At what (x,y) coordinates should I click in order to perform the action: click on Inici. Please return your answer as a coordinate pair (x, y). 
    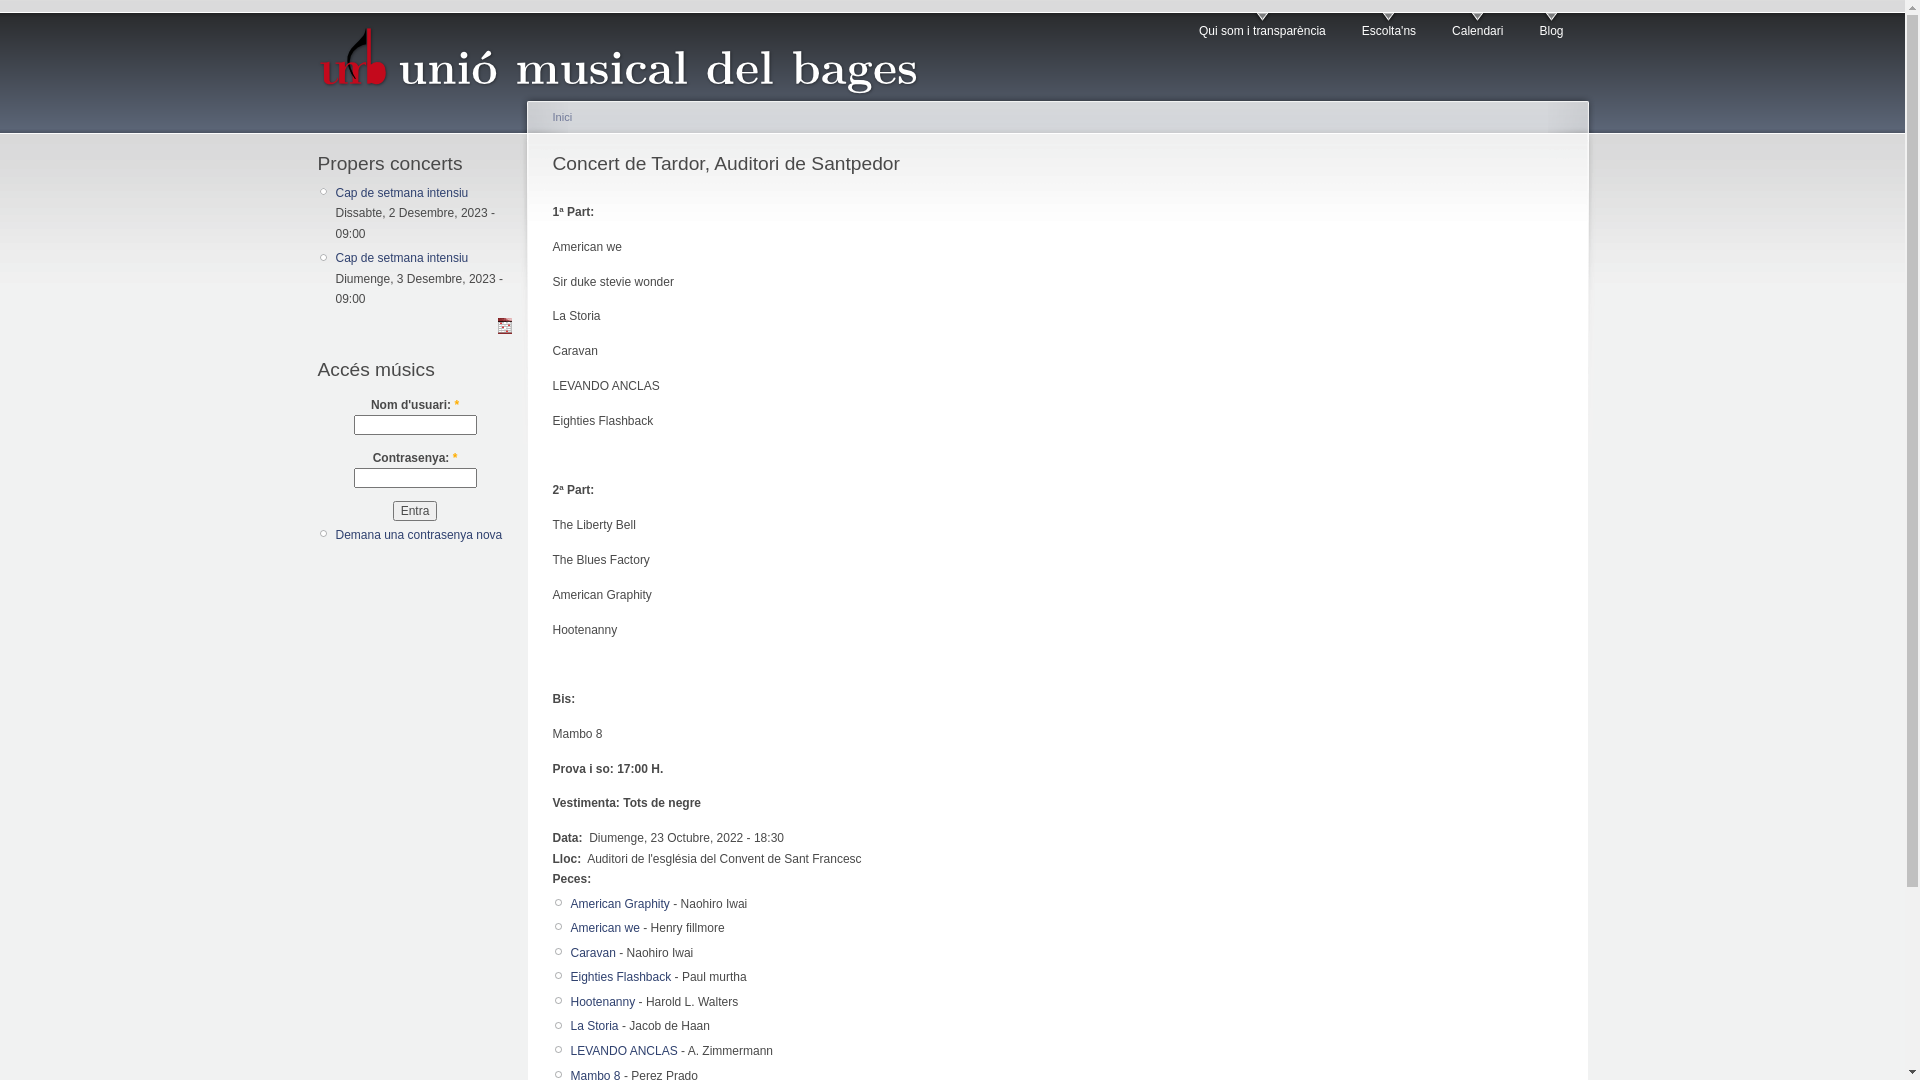
    Looking at the image, I should click on (562, 117).